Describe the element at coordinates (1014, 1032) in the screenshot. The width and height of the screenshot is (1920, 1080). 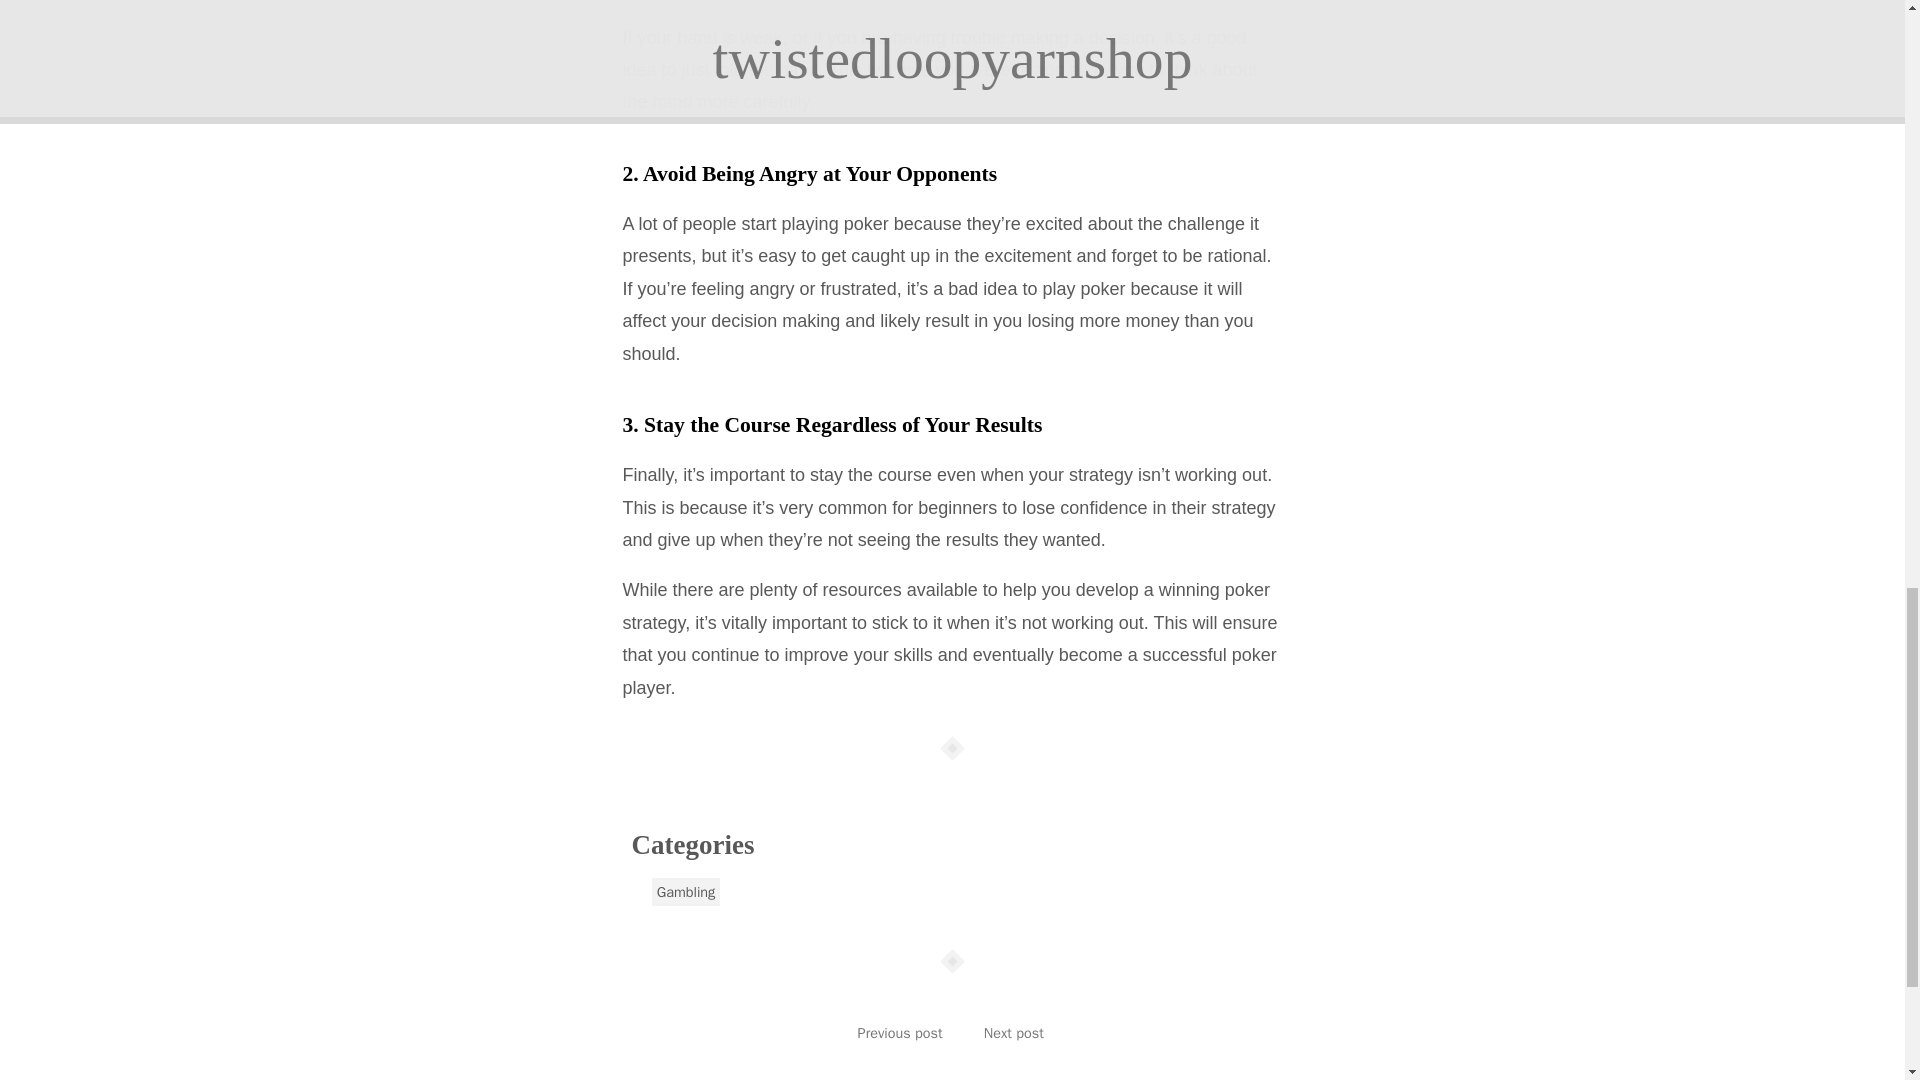
I see `Next post` at that location.